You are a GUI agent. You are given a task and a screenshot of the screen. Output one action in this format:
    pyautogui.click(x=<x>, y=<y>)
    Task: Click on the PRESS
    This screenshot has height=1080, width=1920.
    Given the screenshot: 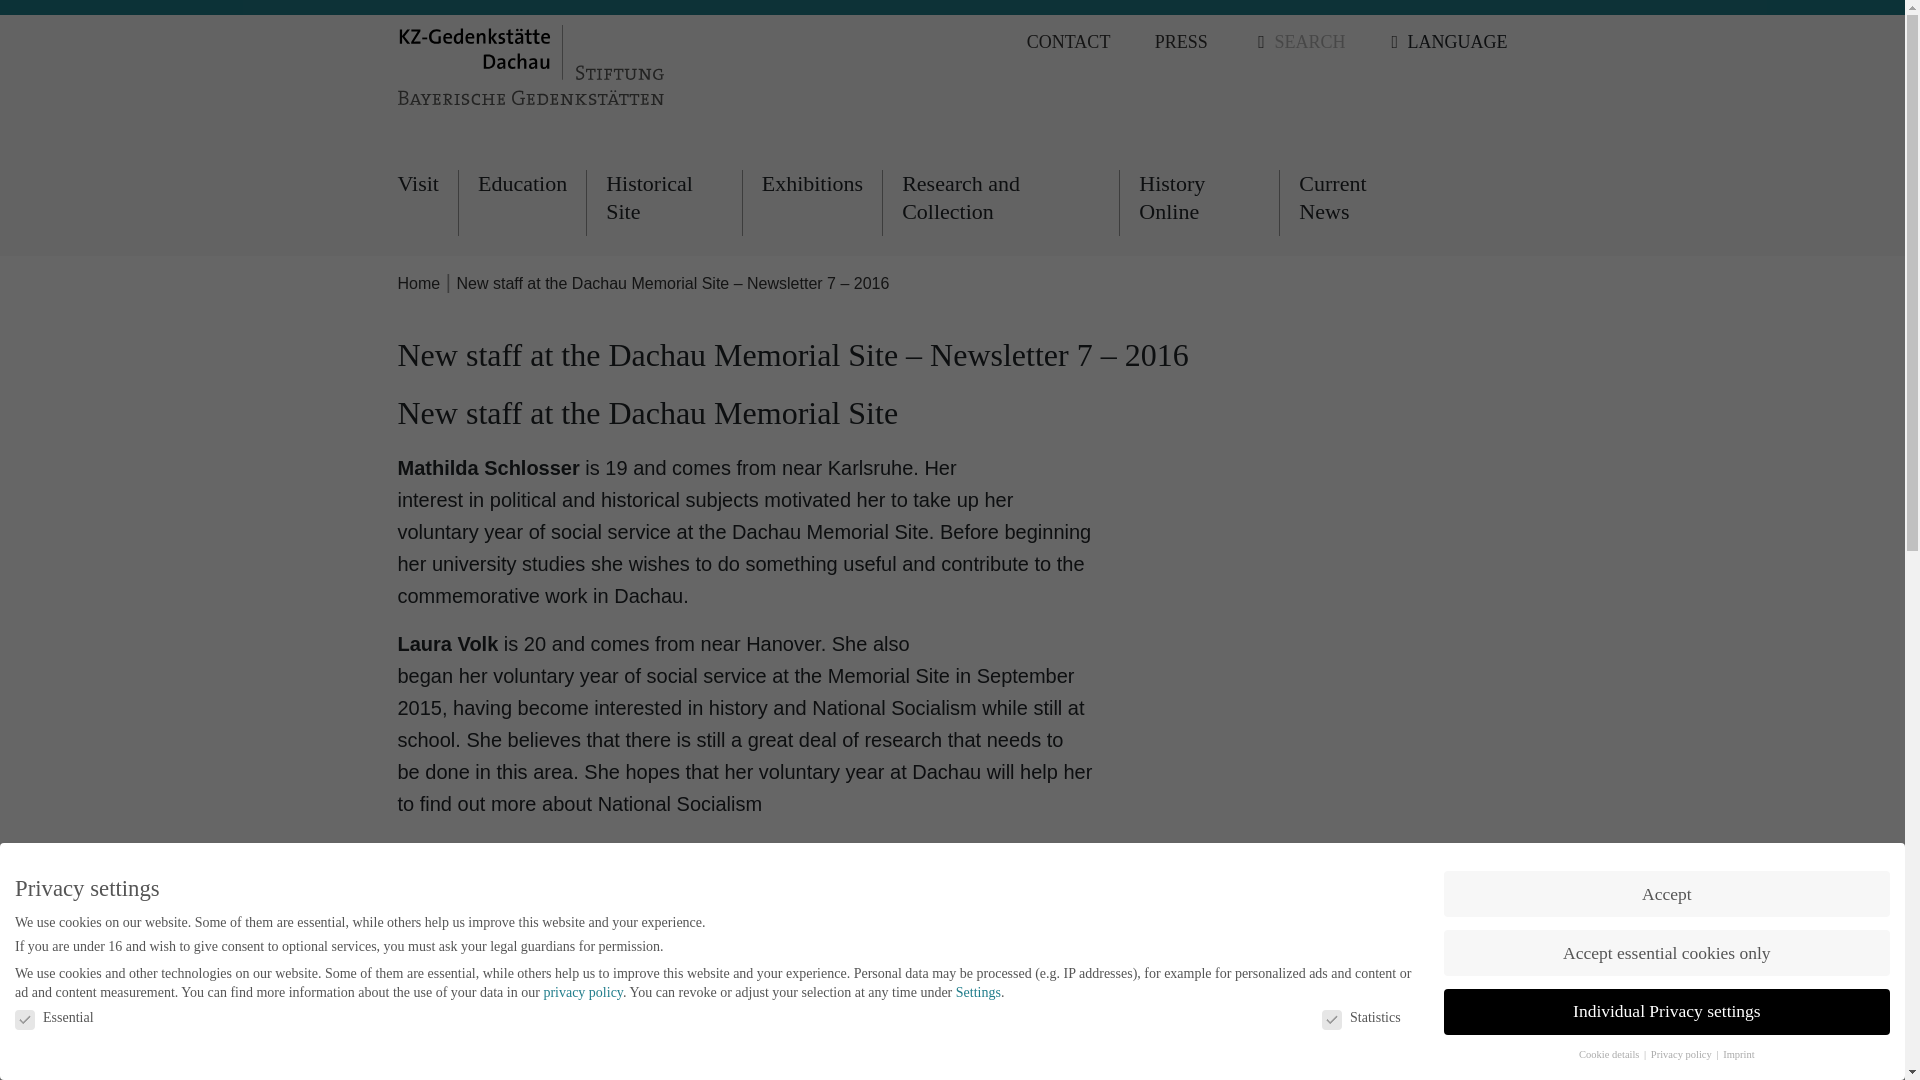 What is the action you would take?
    pyautogui.click(x=1181, y=42)
    